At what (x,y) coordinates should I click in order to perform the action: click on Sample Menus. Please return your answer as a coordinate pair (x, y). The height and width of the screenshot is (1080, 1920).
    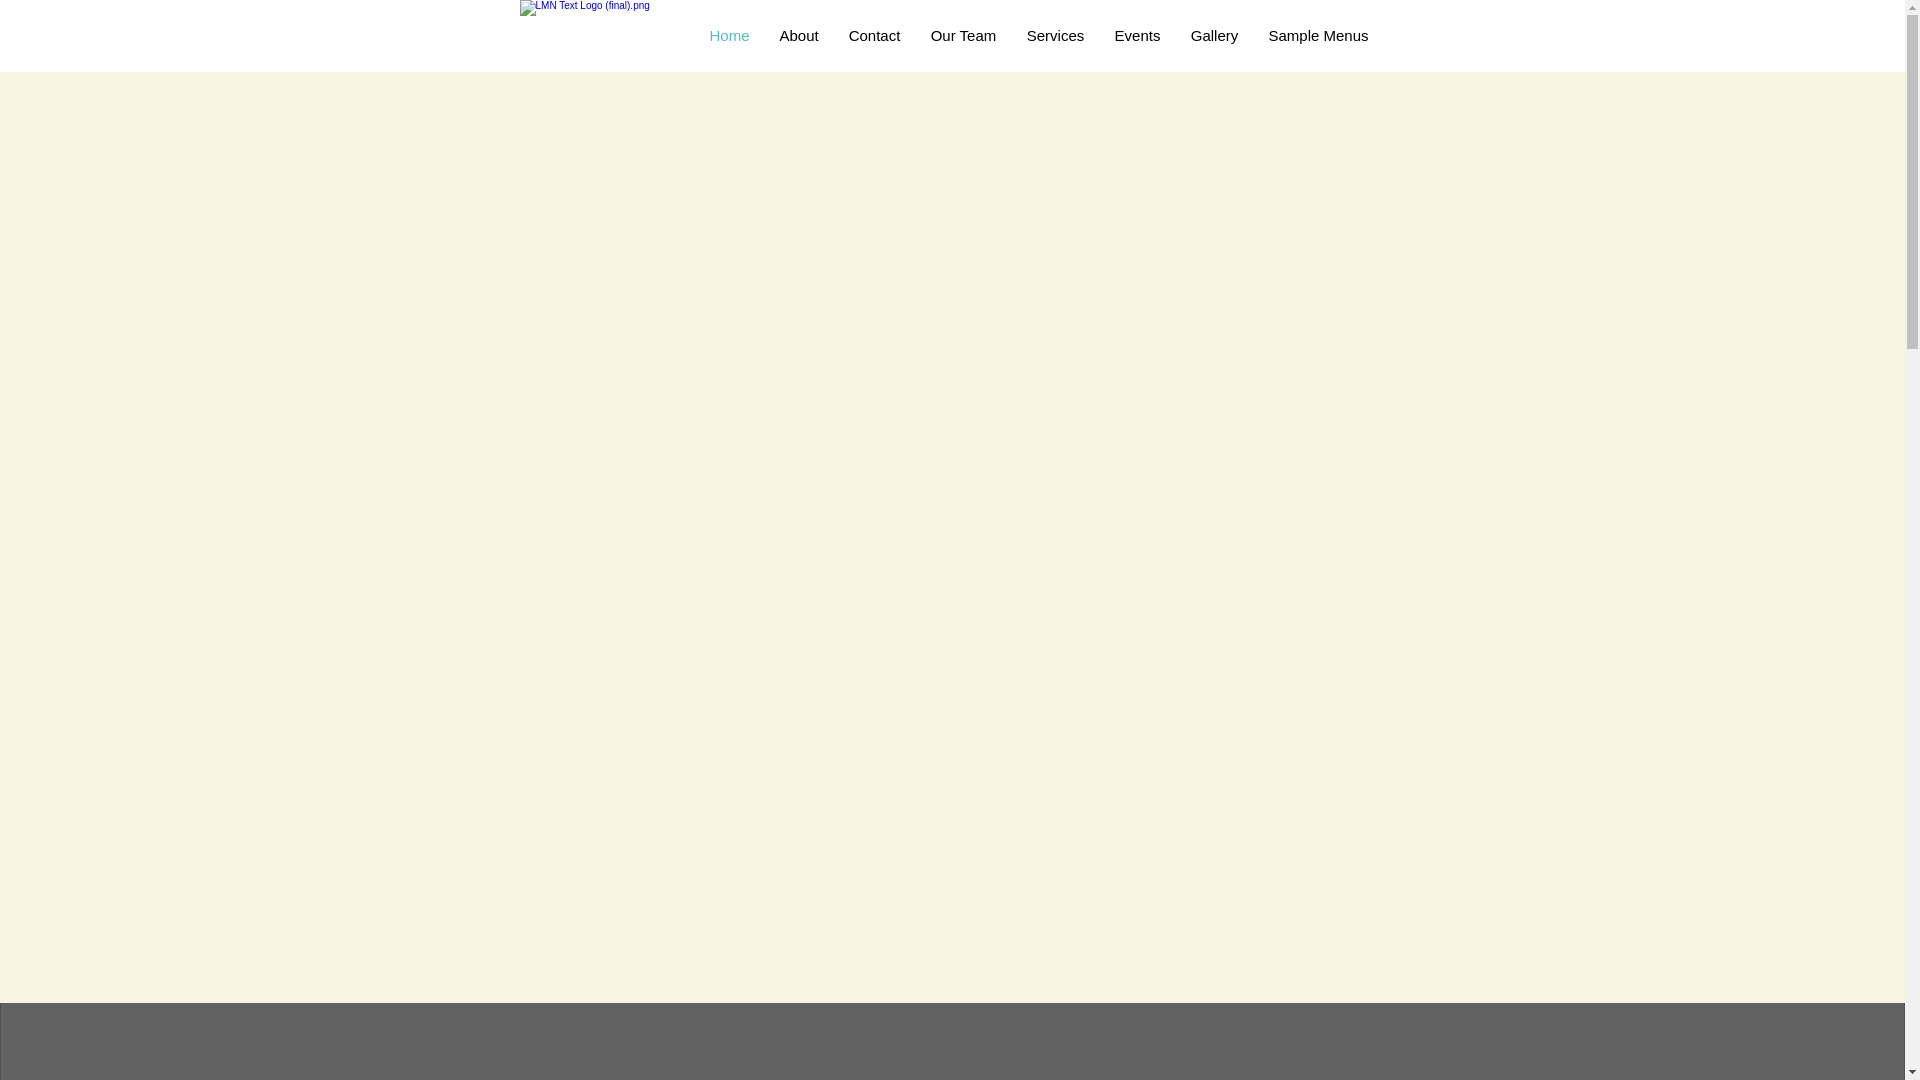
    Looking at the image, I should click on (1318, 35).